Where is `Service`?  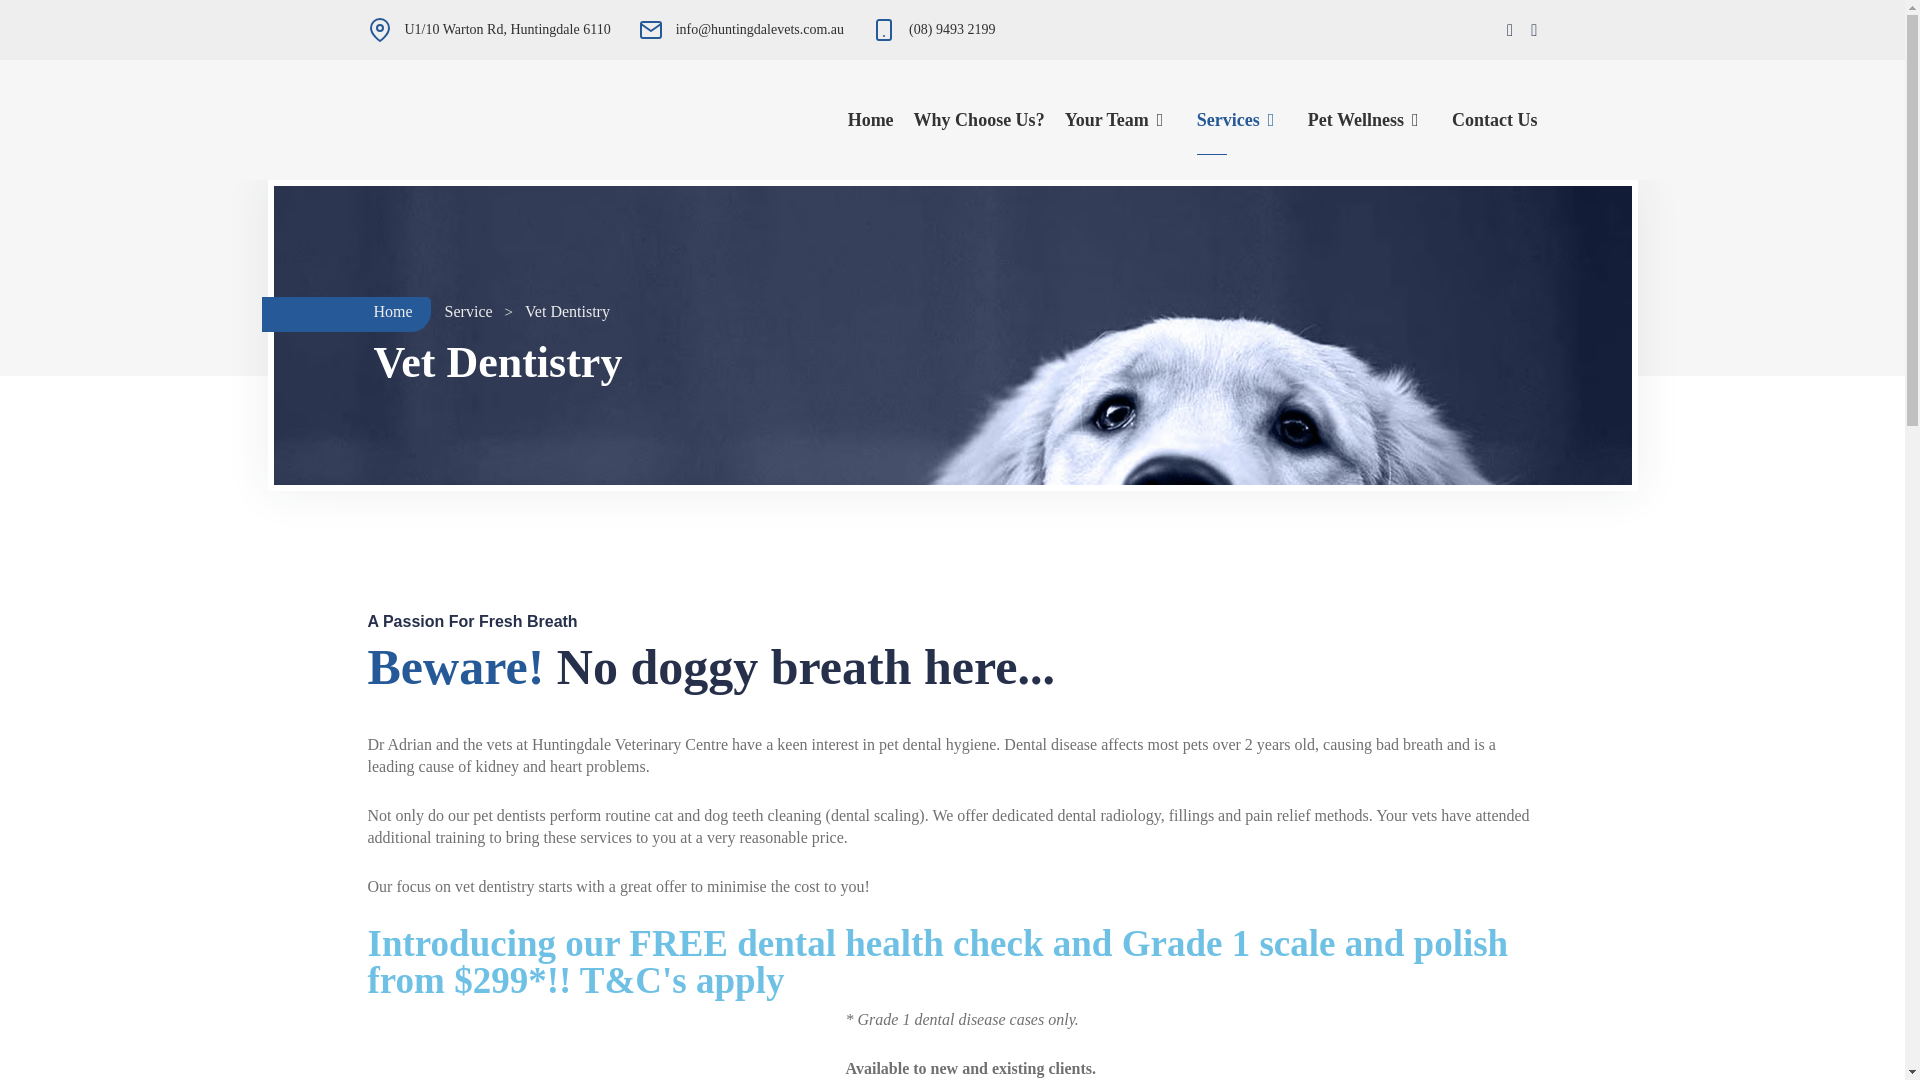
Service is located at coordinates (469, 312).